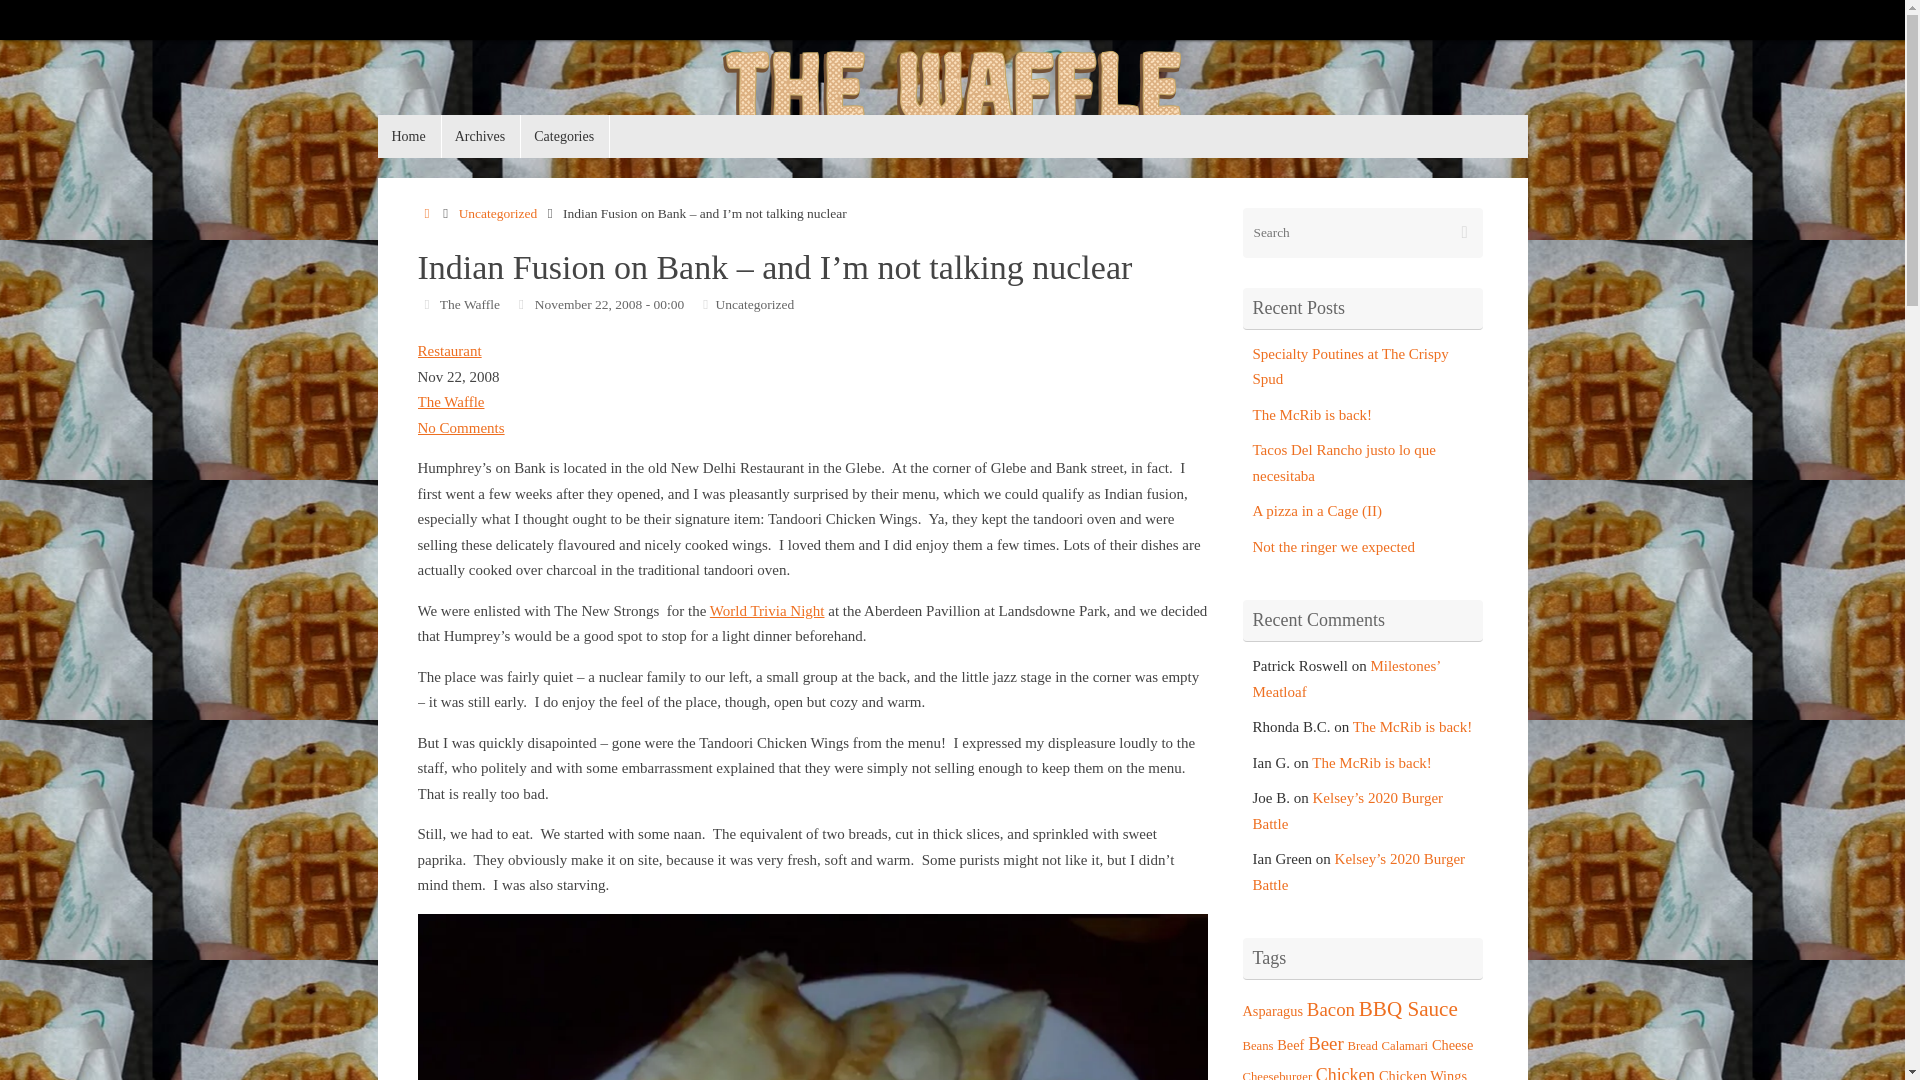 The height and width of the screenshot is (1080, 1920). What do you see at coordinates (450, 350) in the screenshot?
I see `Restaurant` at bounding box center [450, 350].